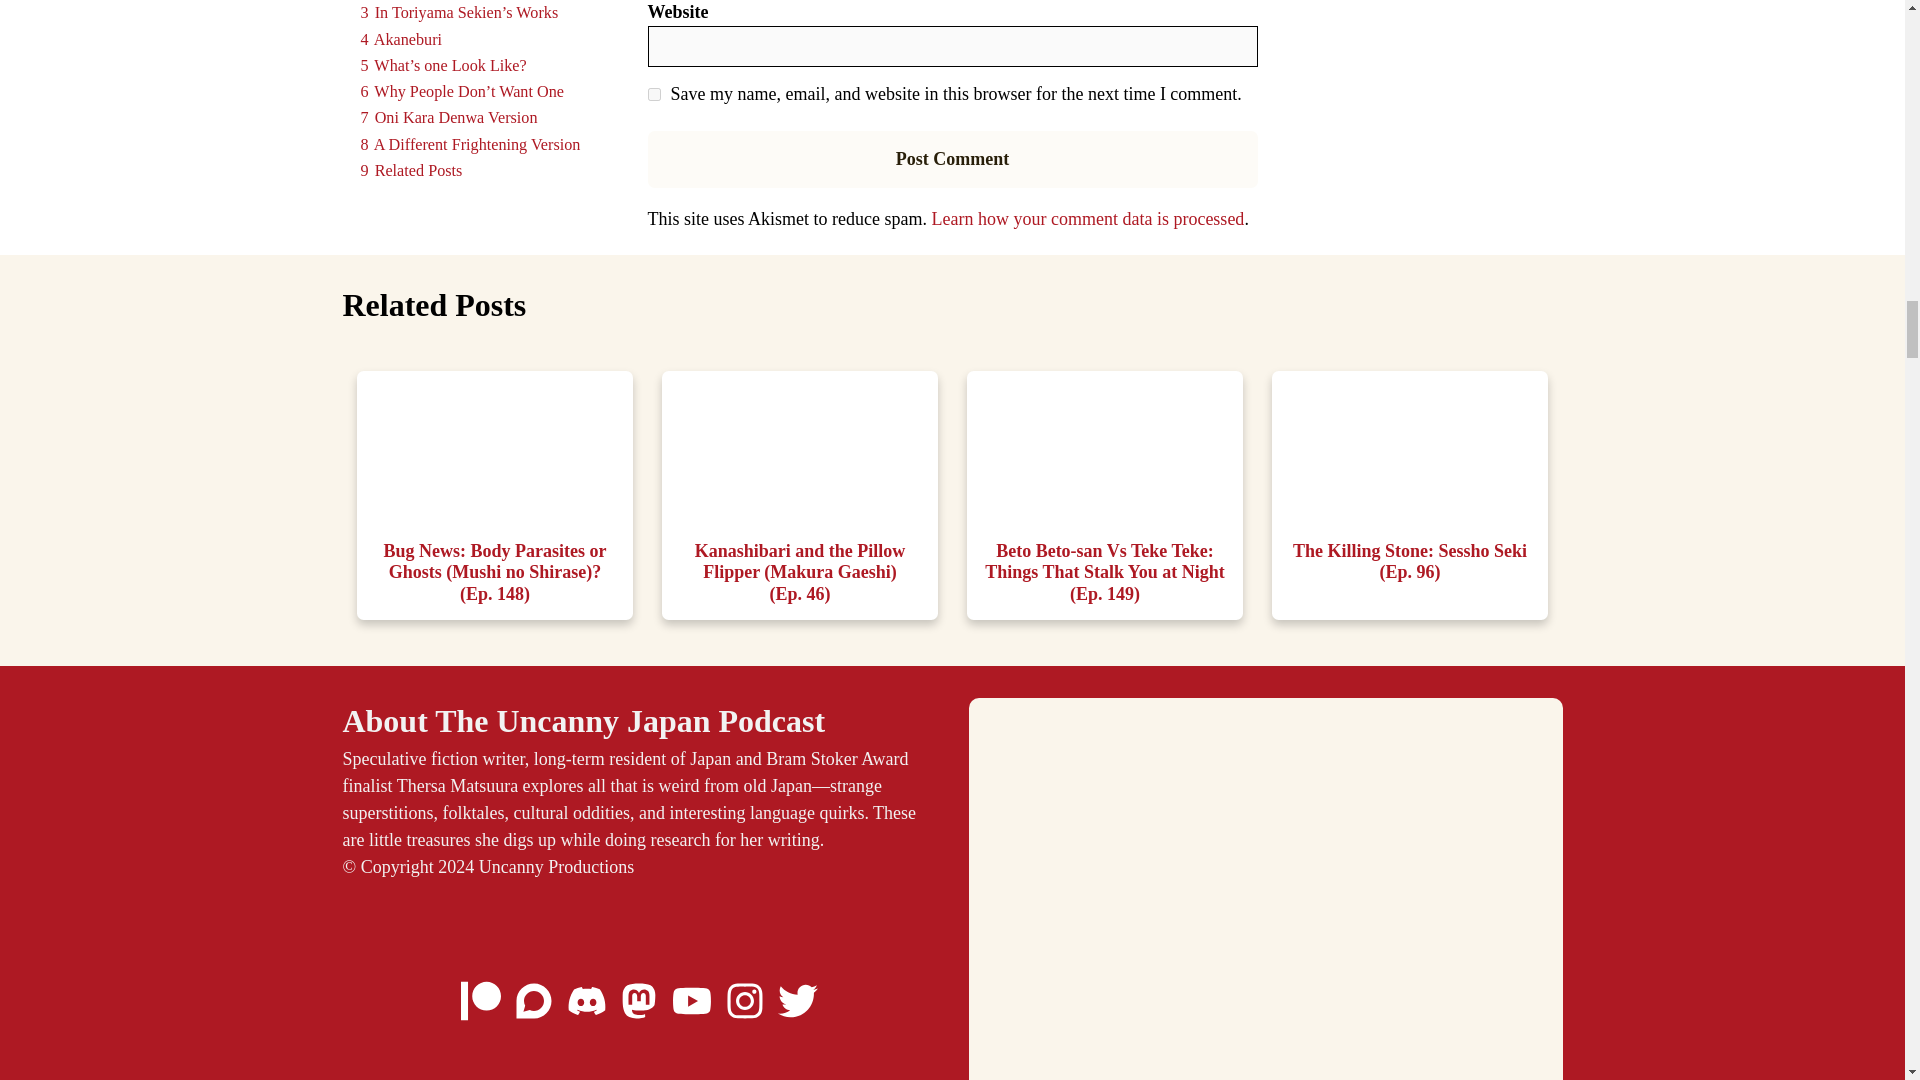 This screenshot has width=1920, height=1080. I want to click on Post Comment, so click(952, 158).